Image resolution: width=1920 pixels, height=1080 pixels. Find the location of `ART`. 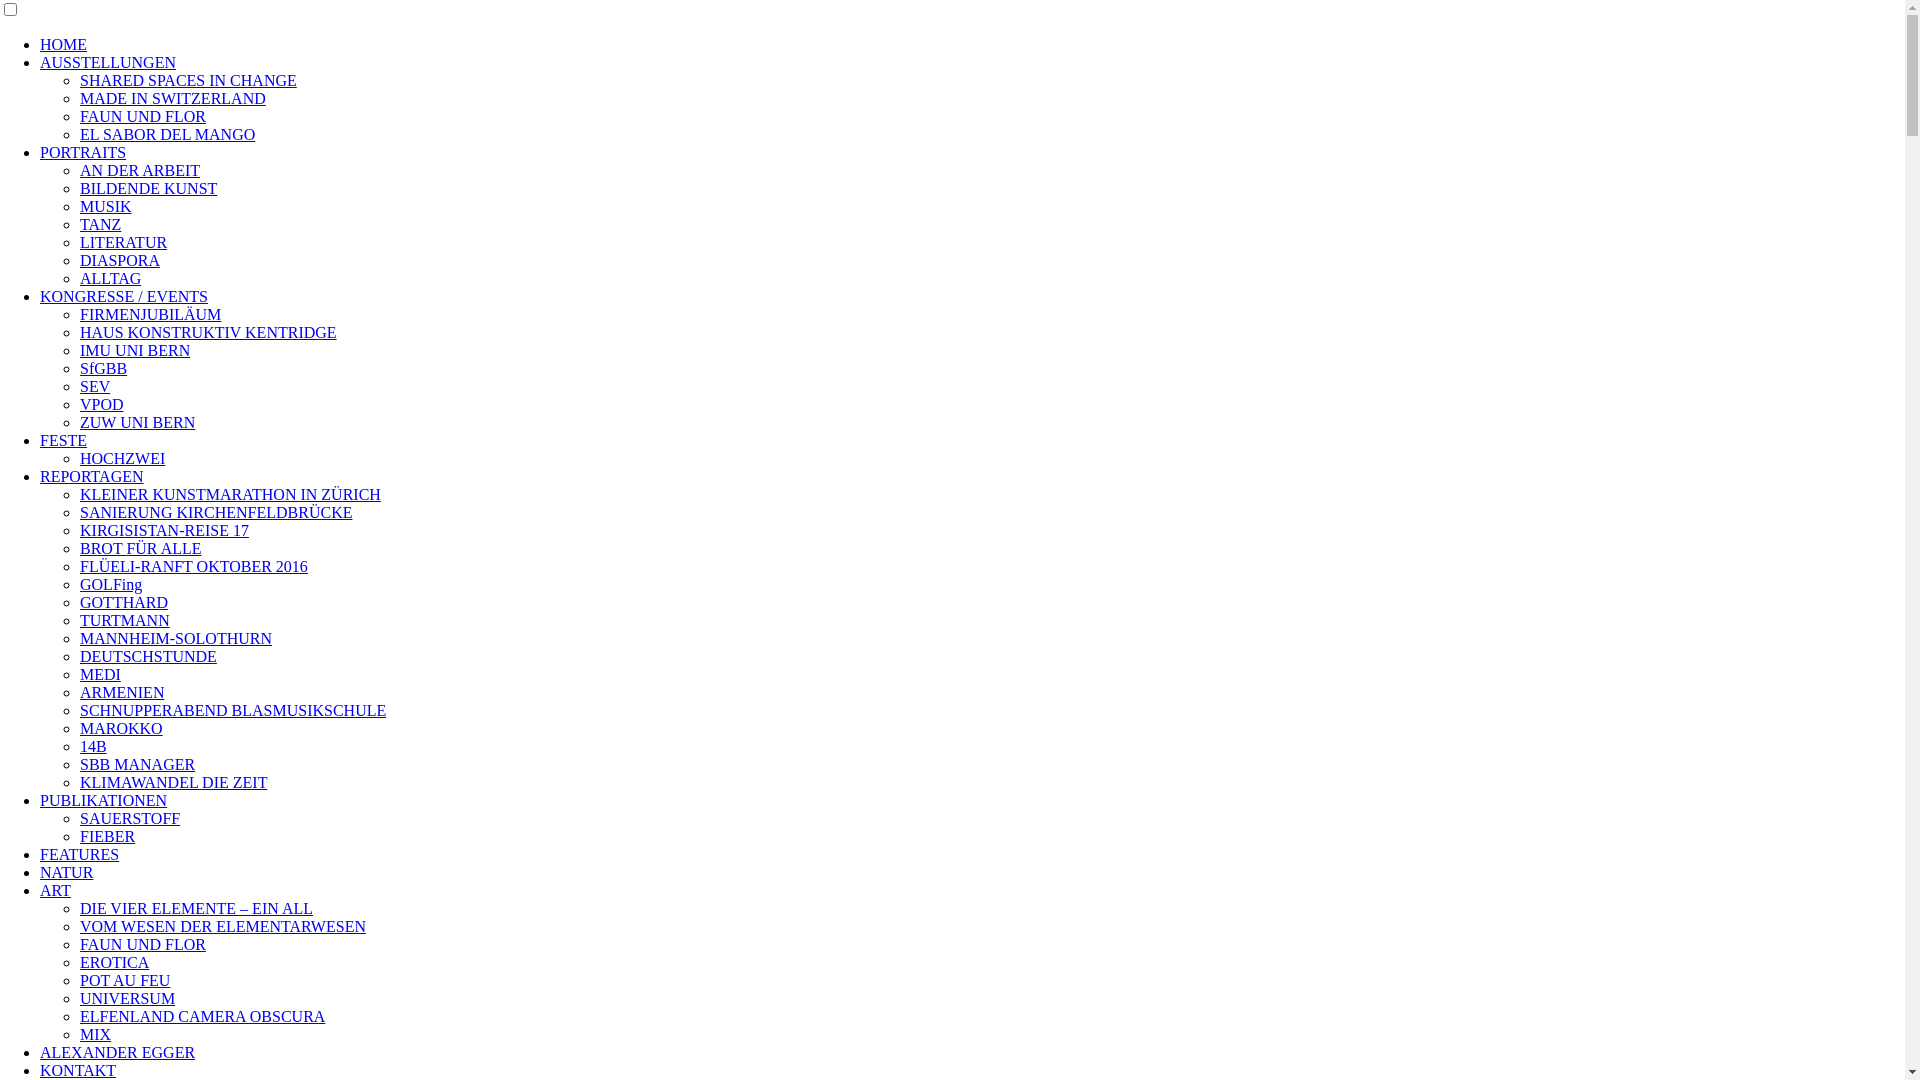

ART is located at coordinates (56, 890).